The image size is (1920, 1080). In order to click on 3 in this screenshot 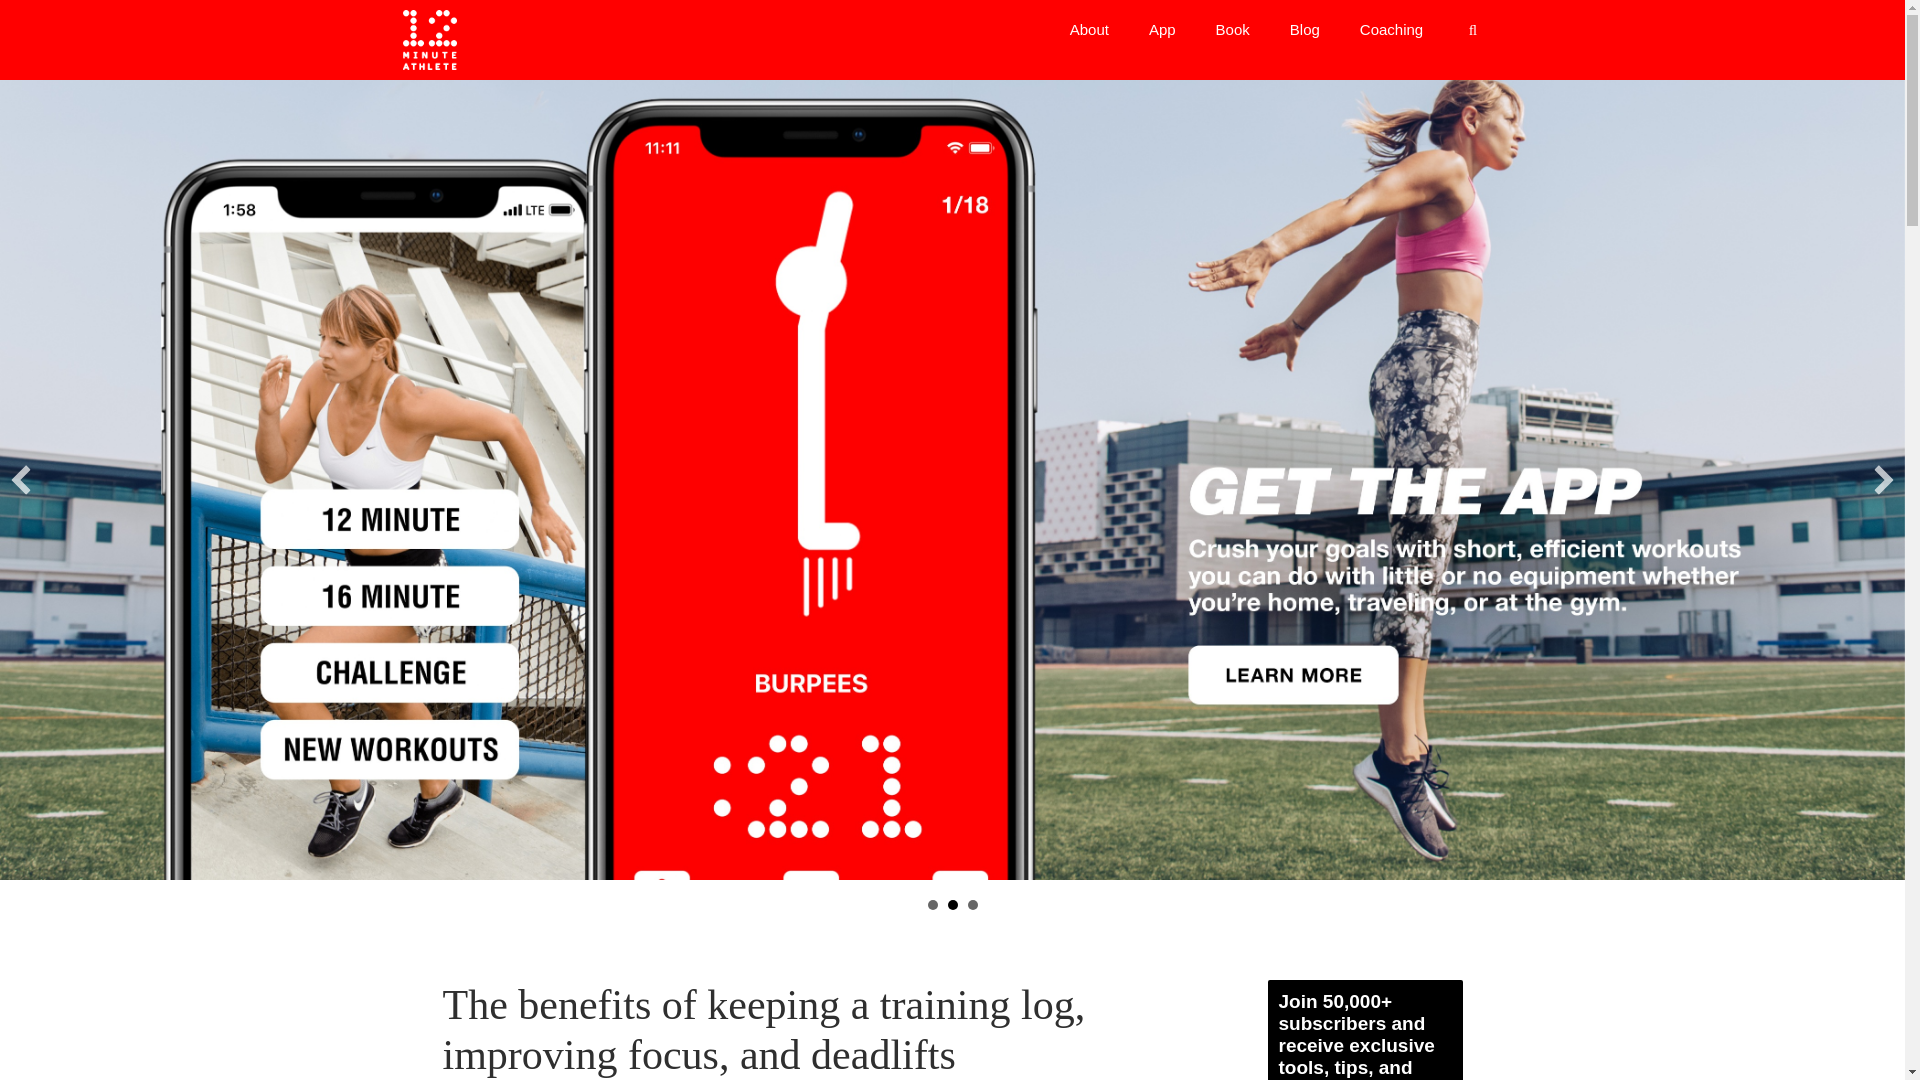, I will do `click(972, 904)`.